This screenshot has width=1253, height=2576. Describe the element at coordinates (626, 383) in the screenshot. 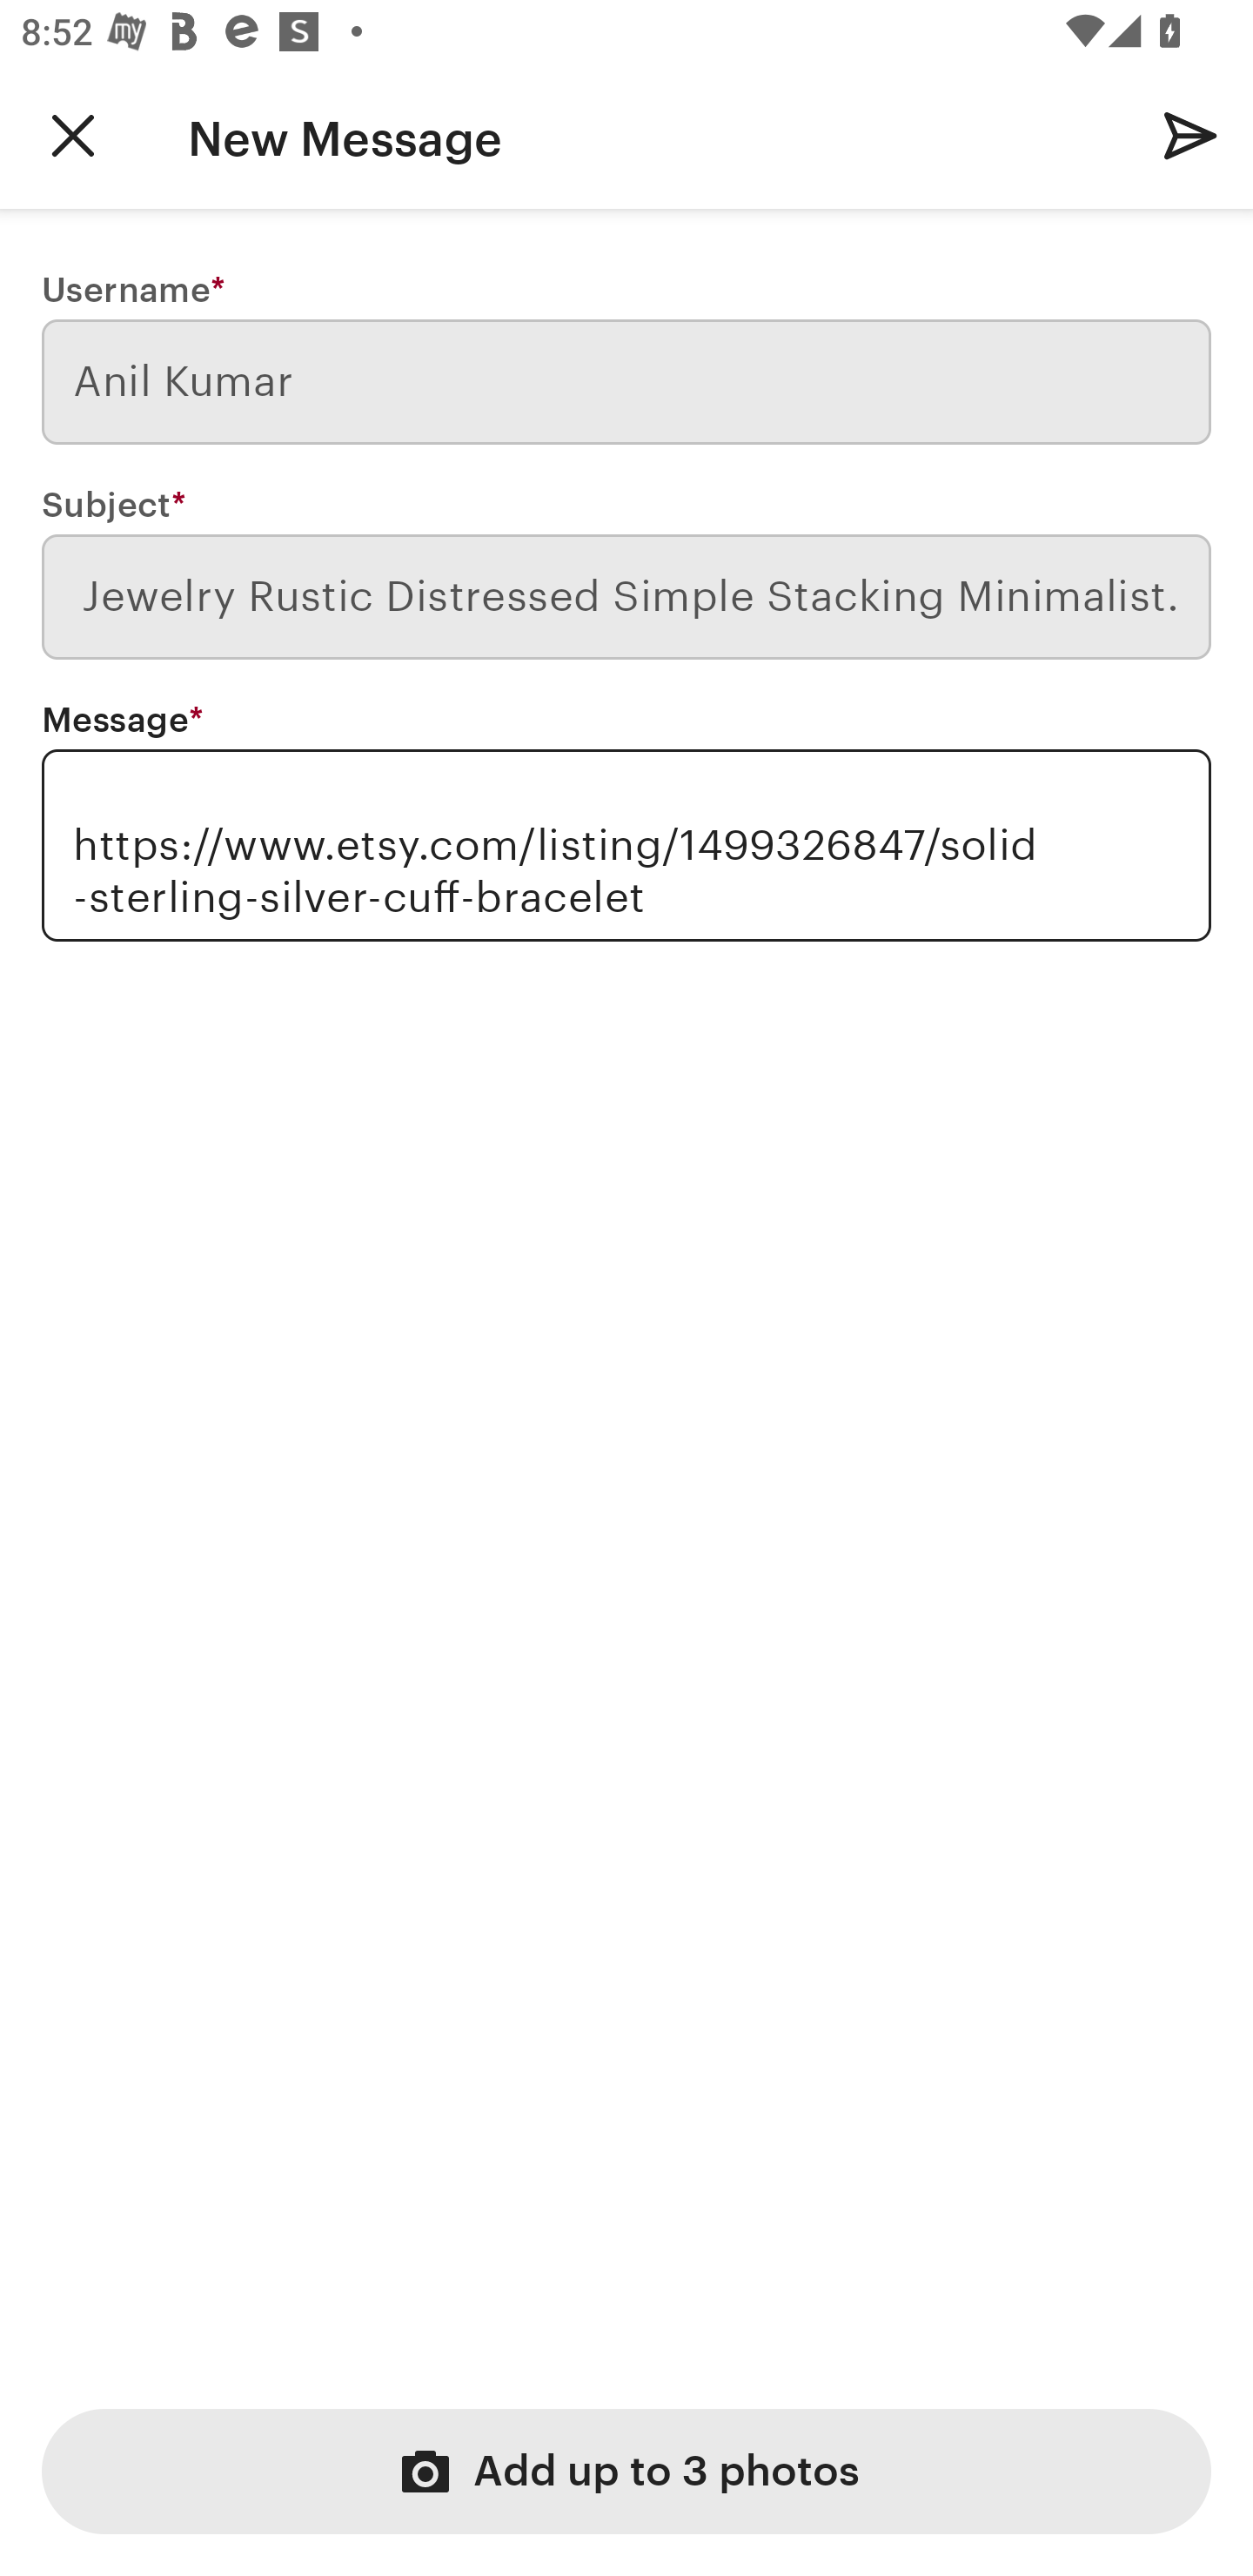

I see `Anil Kumar` at that location.